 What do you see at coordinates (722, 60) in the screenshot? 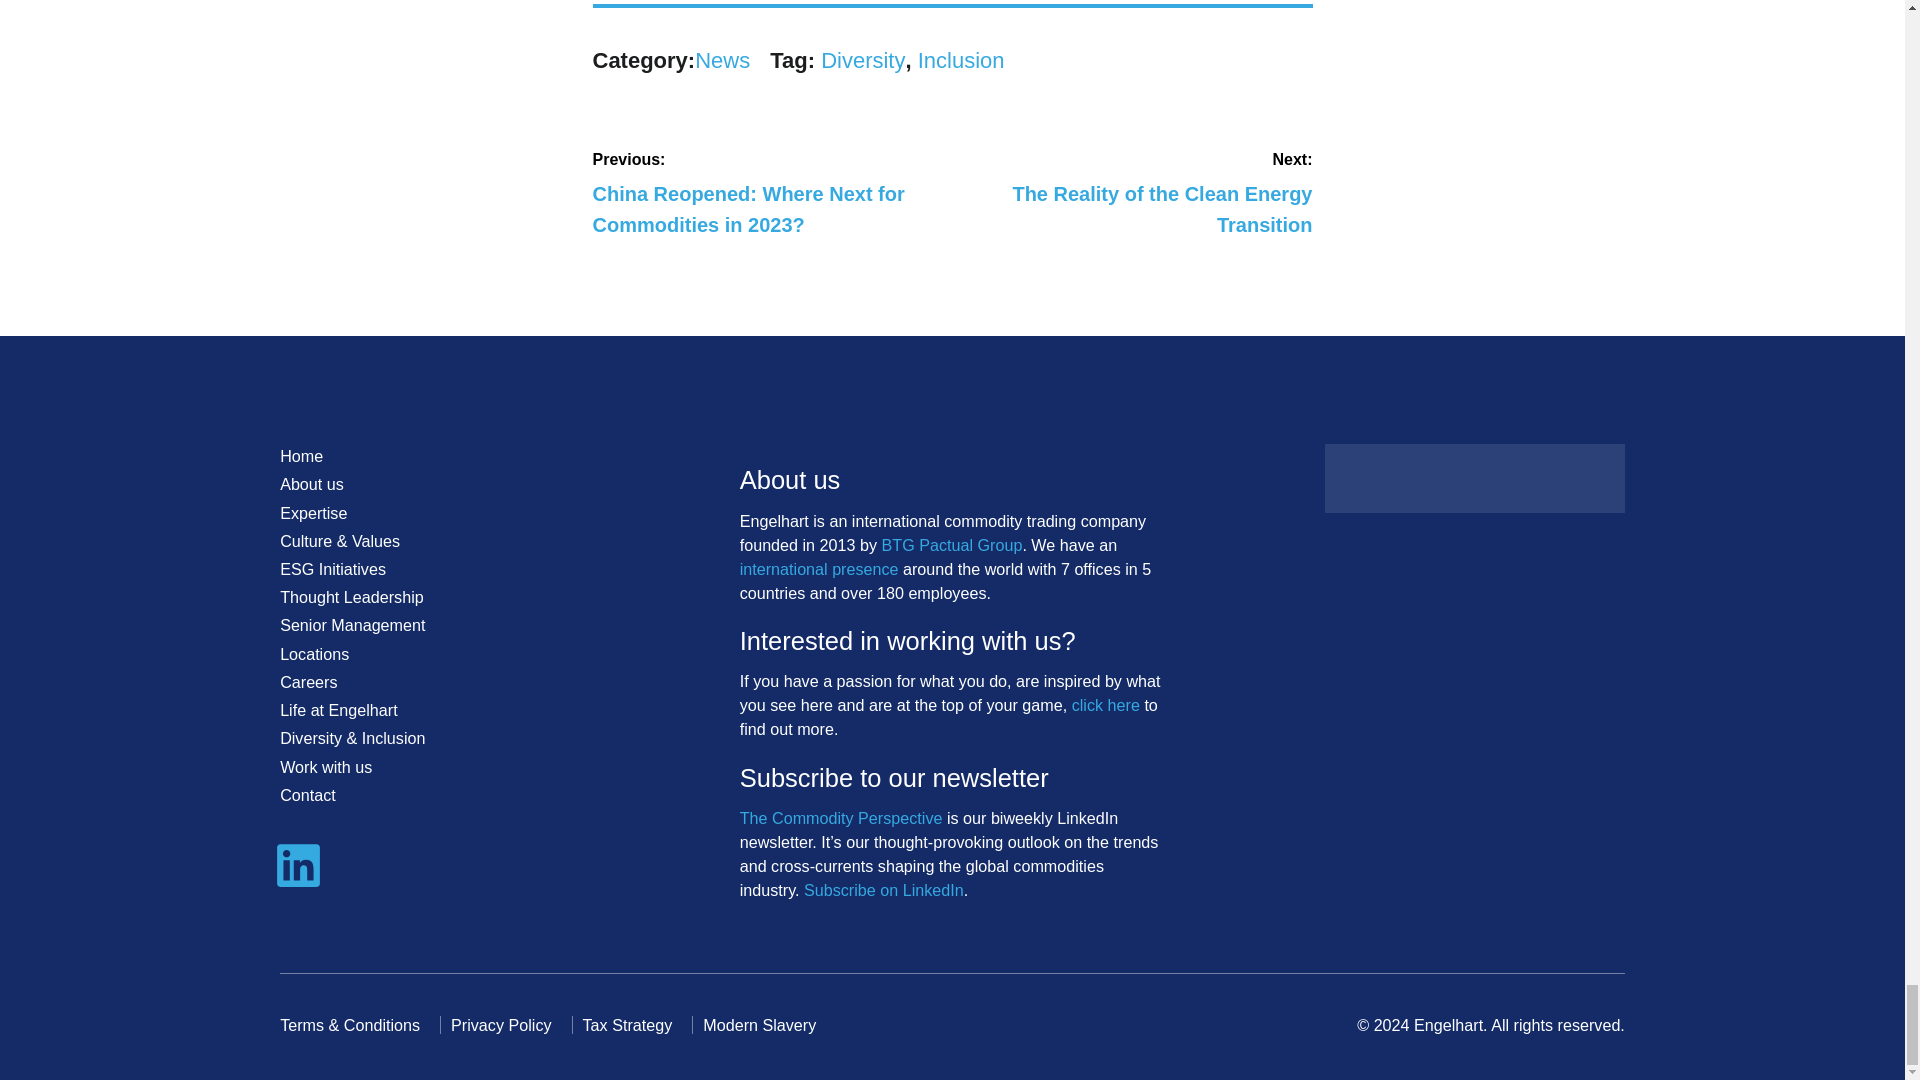
I see `News` at bounding box center [722, 60].